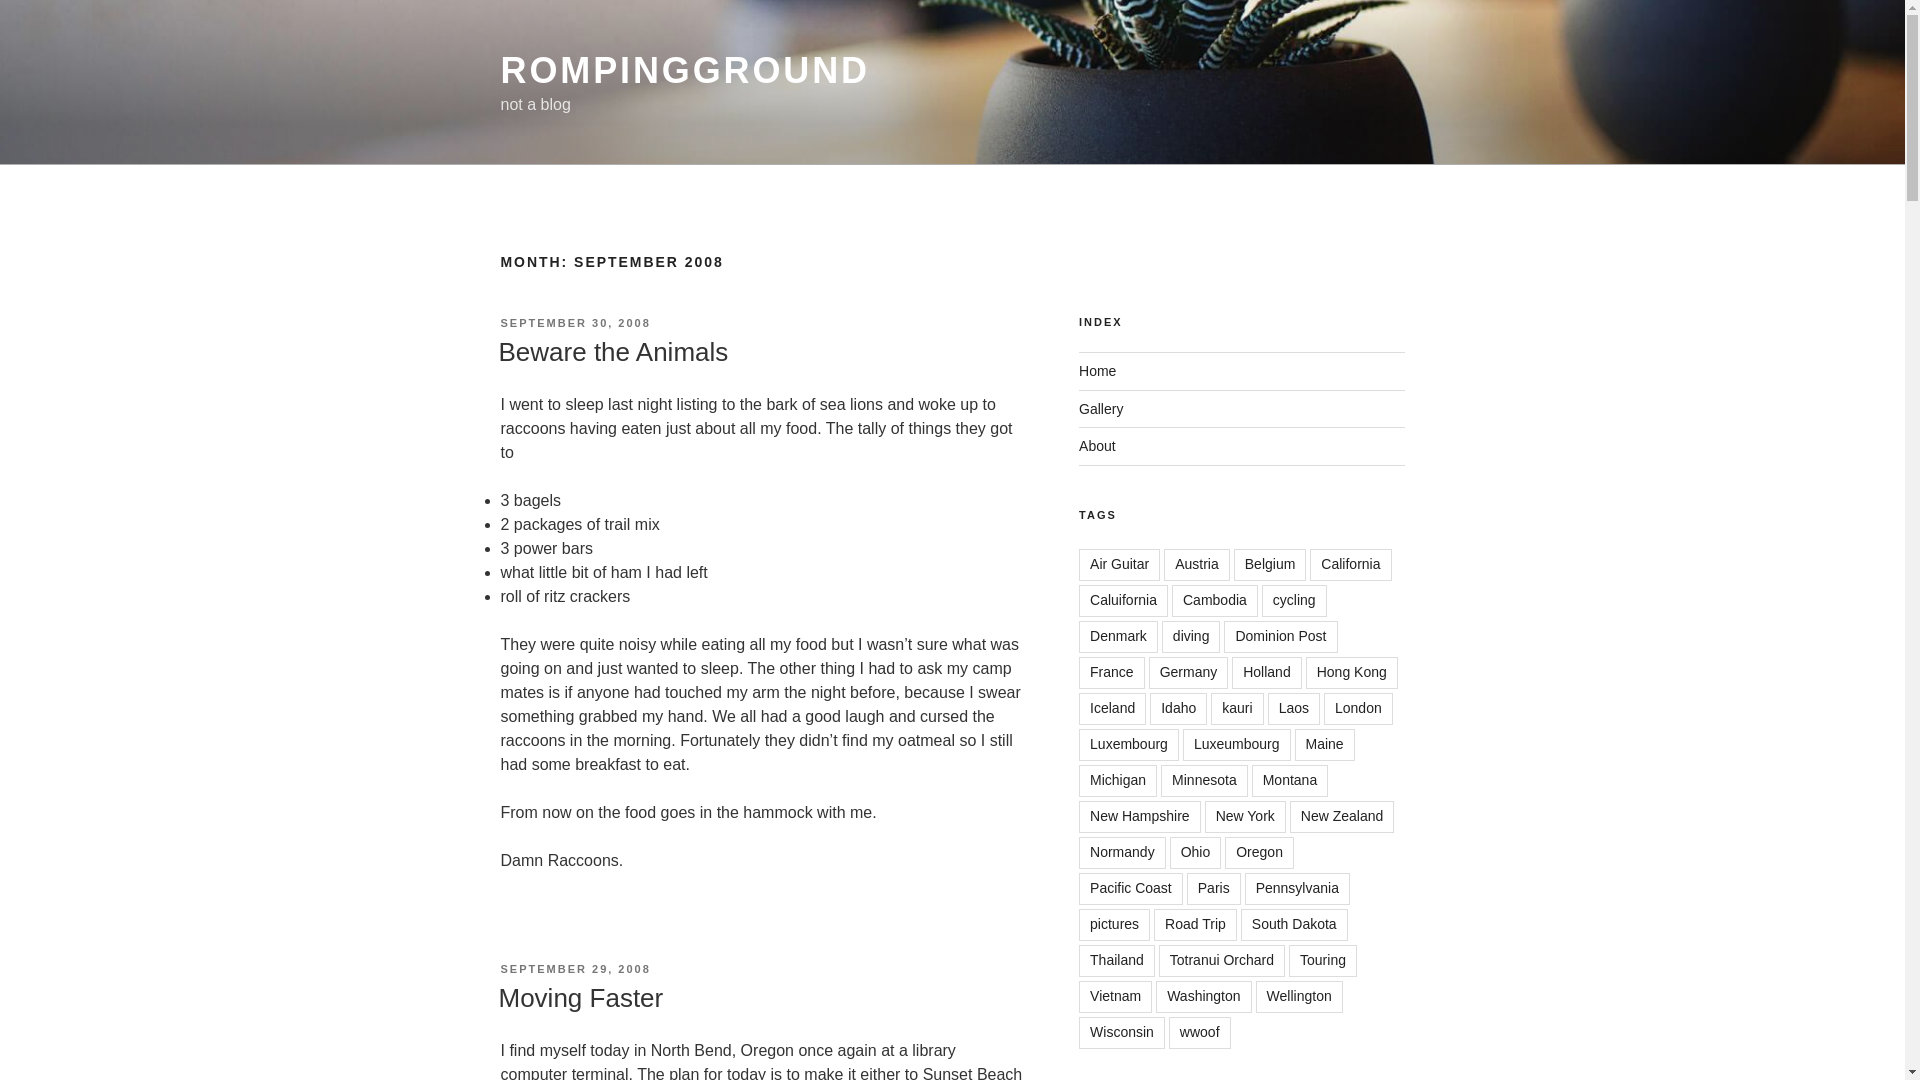 The height and width of the screenshot is (1080, 1920). I want to click on Austria, so click(1196, 564).